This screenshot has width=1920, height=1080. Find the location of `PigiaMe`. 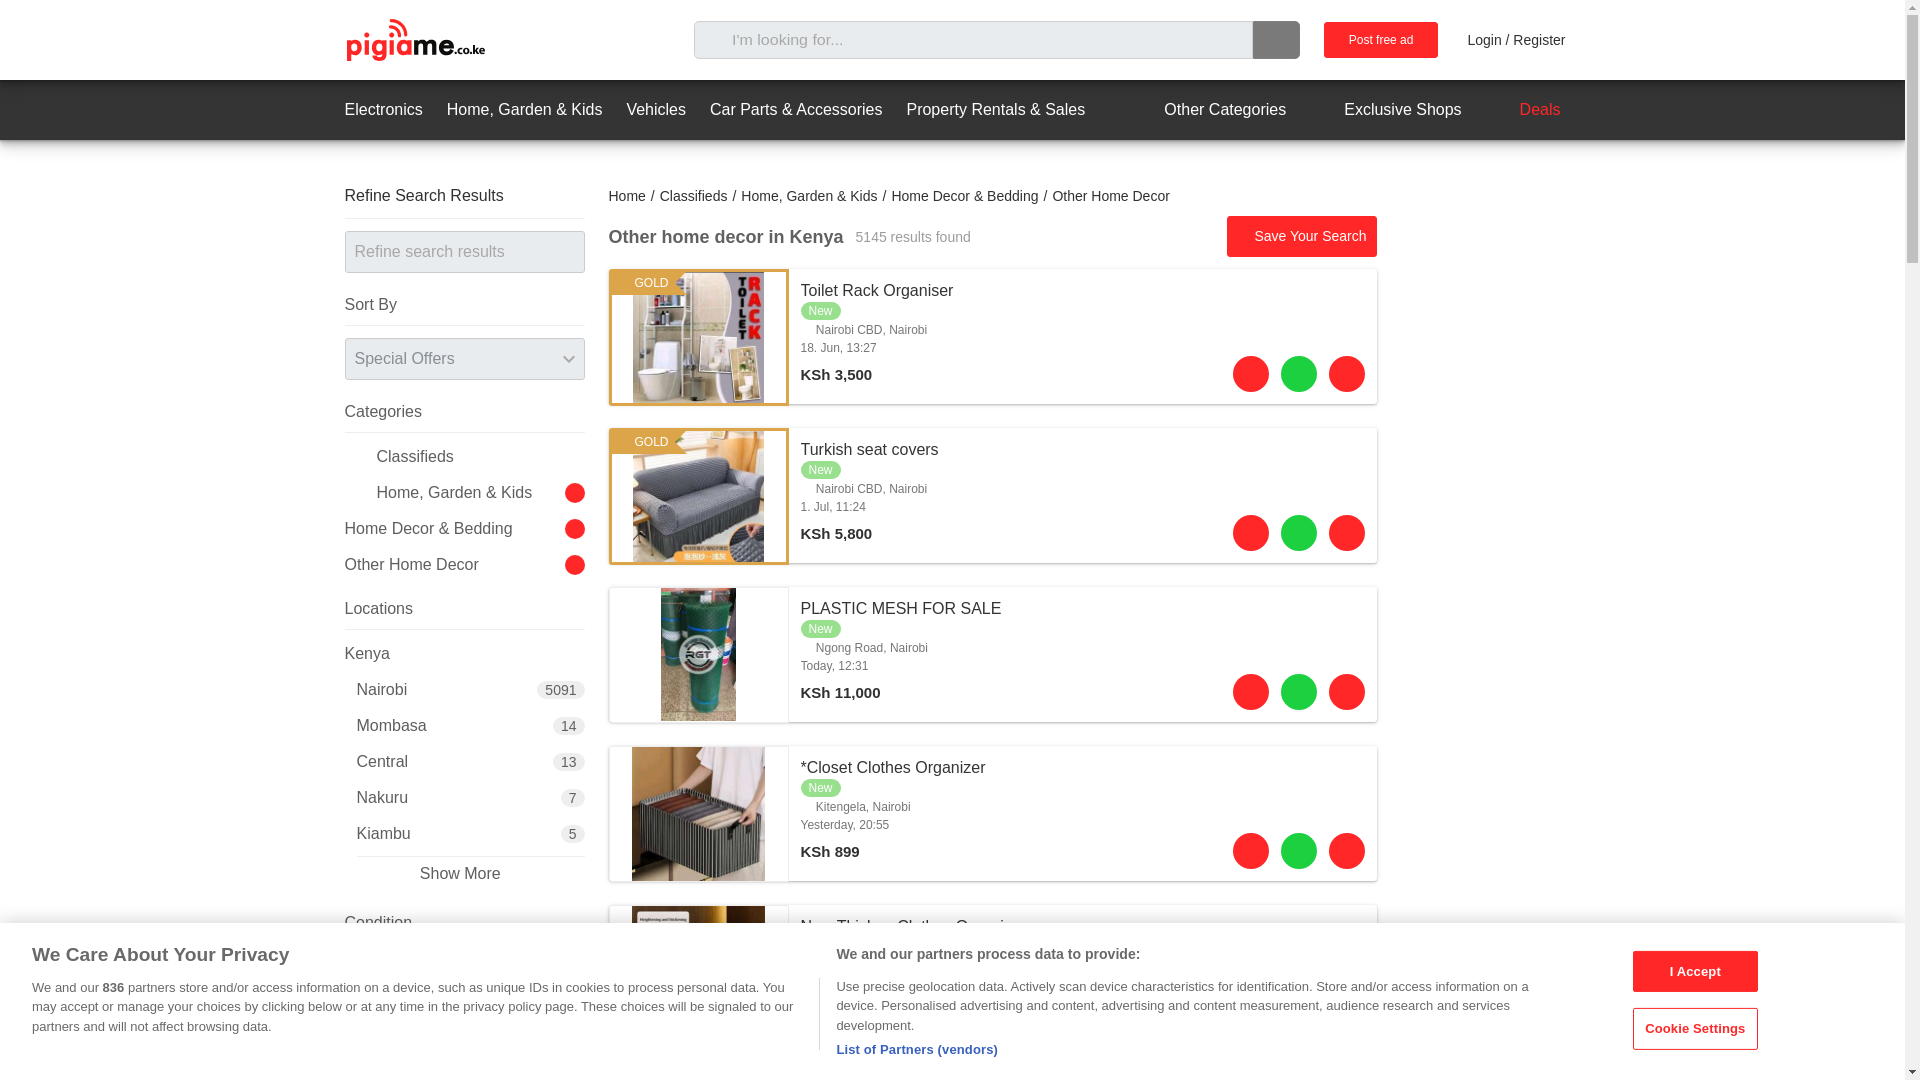

PigiaMe is located at coordinates (414, 40).